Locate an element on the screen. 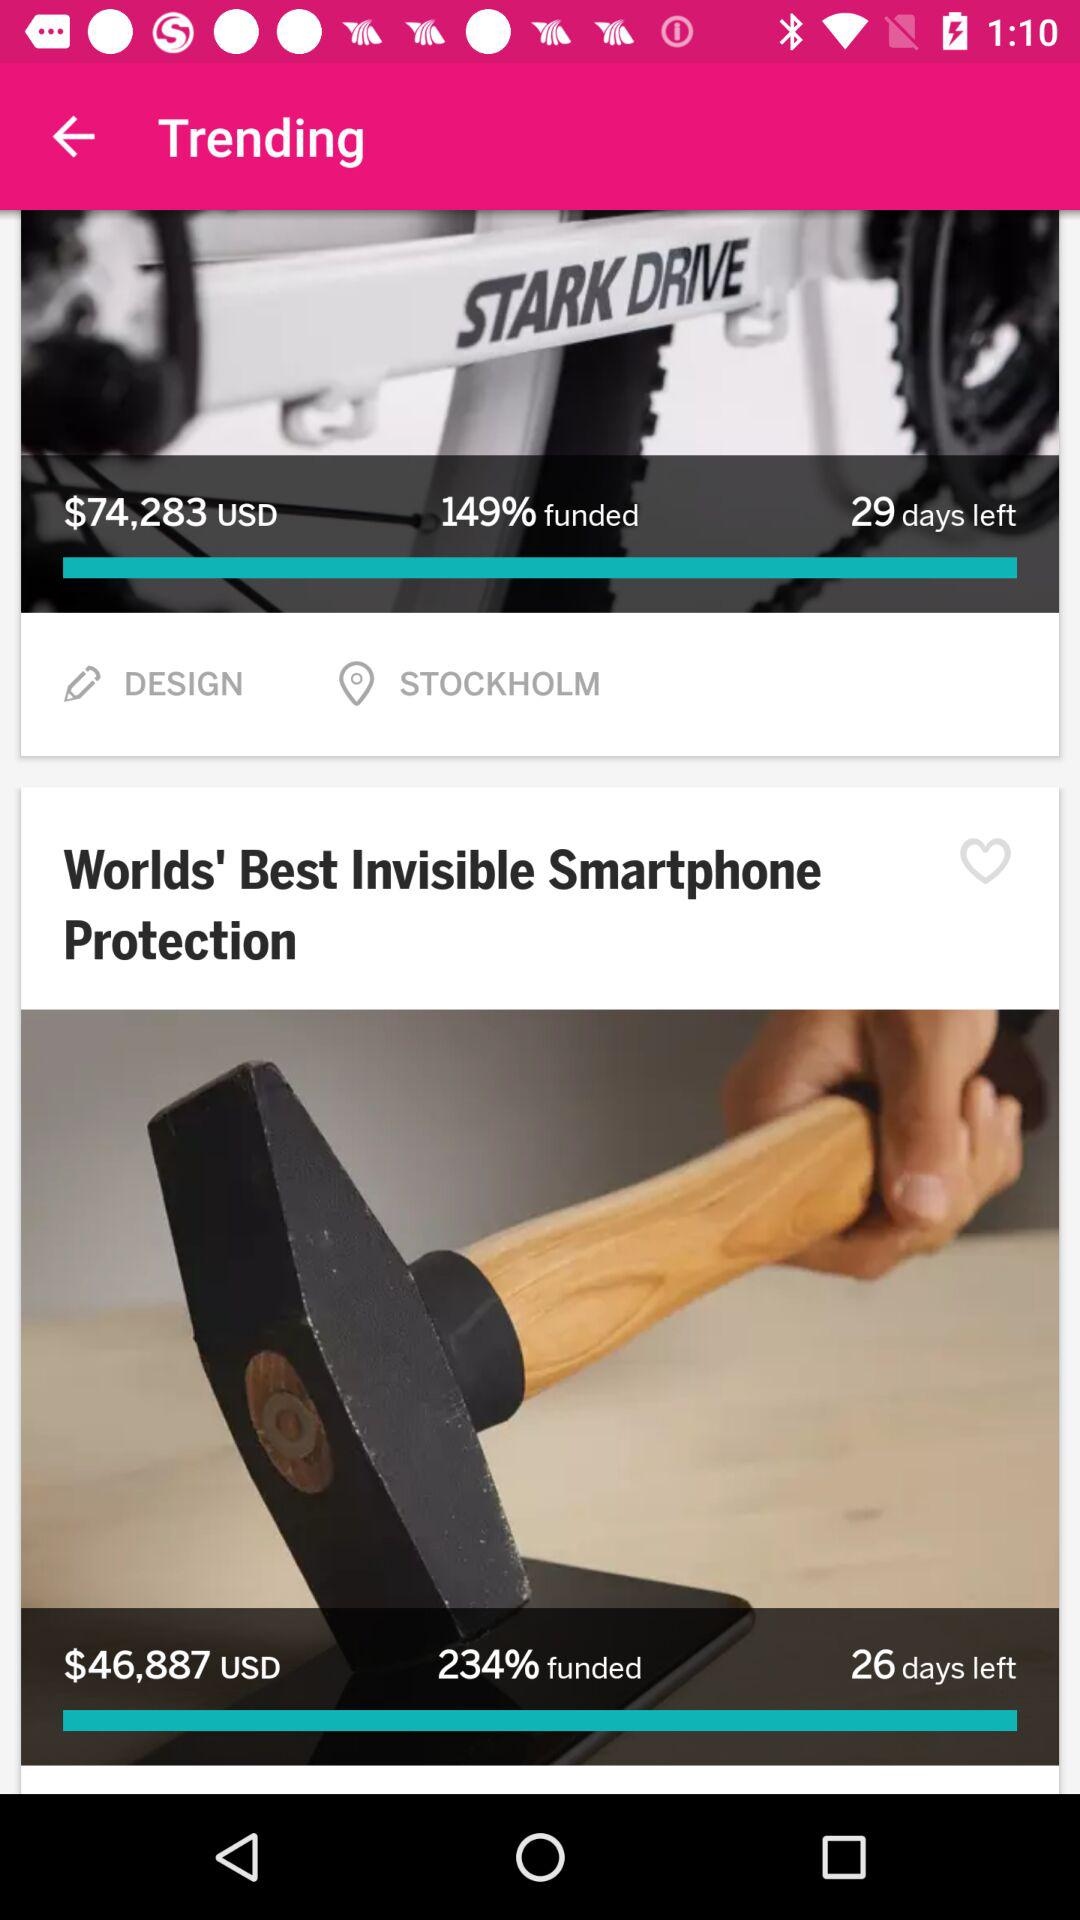  swipe to the 149% funded icon is located at coordinates (539, 512).